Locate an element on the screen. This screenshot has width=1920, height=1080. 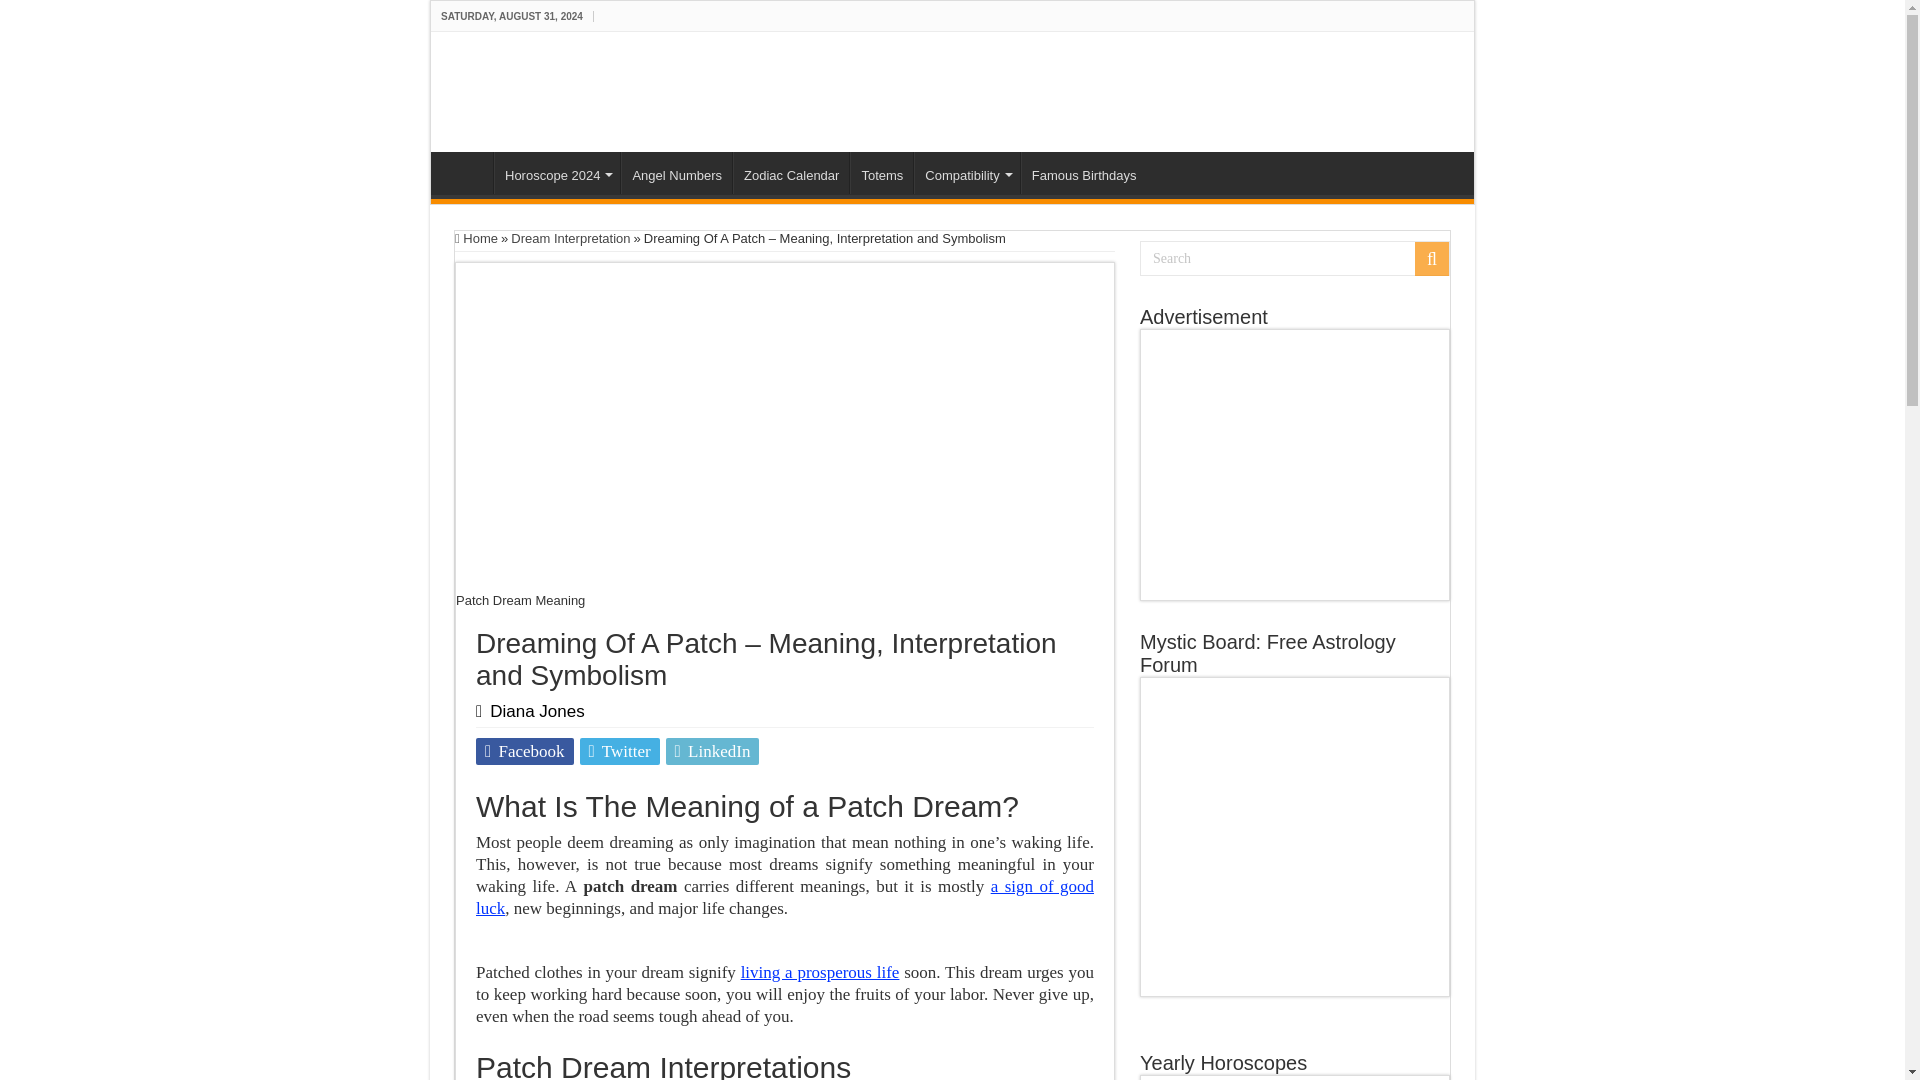
Diana Jones is located at coordinates (537, 712).